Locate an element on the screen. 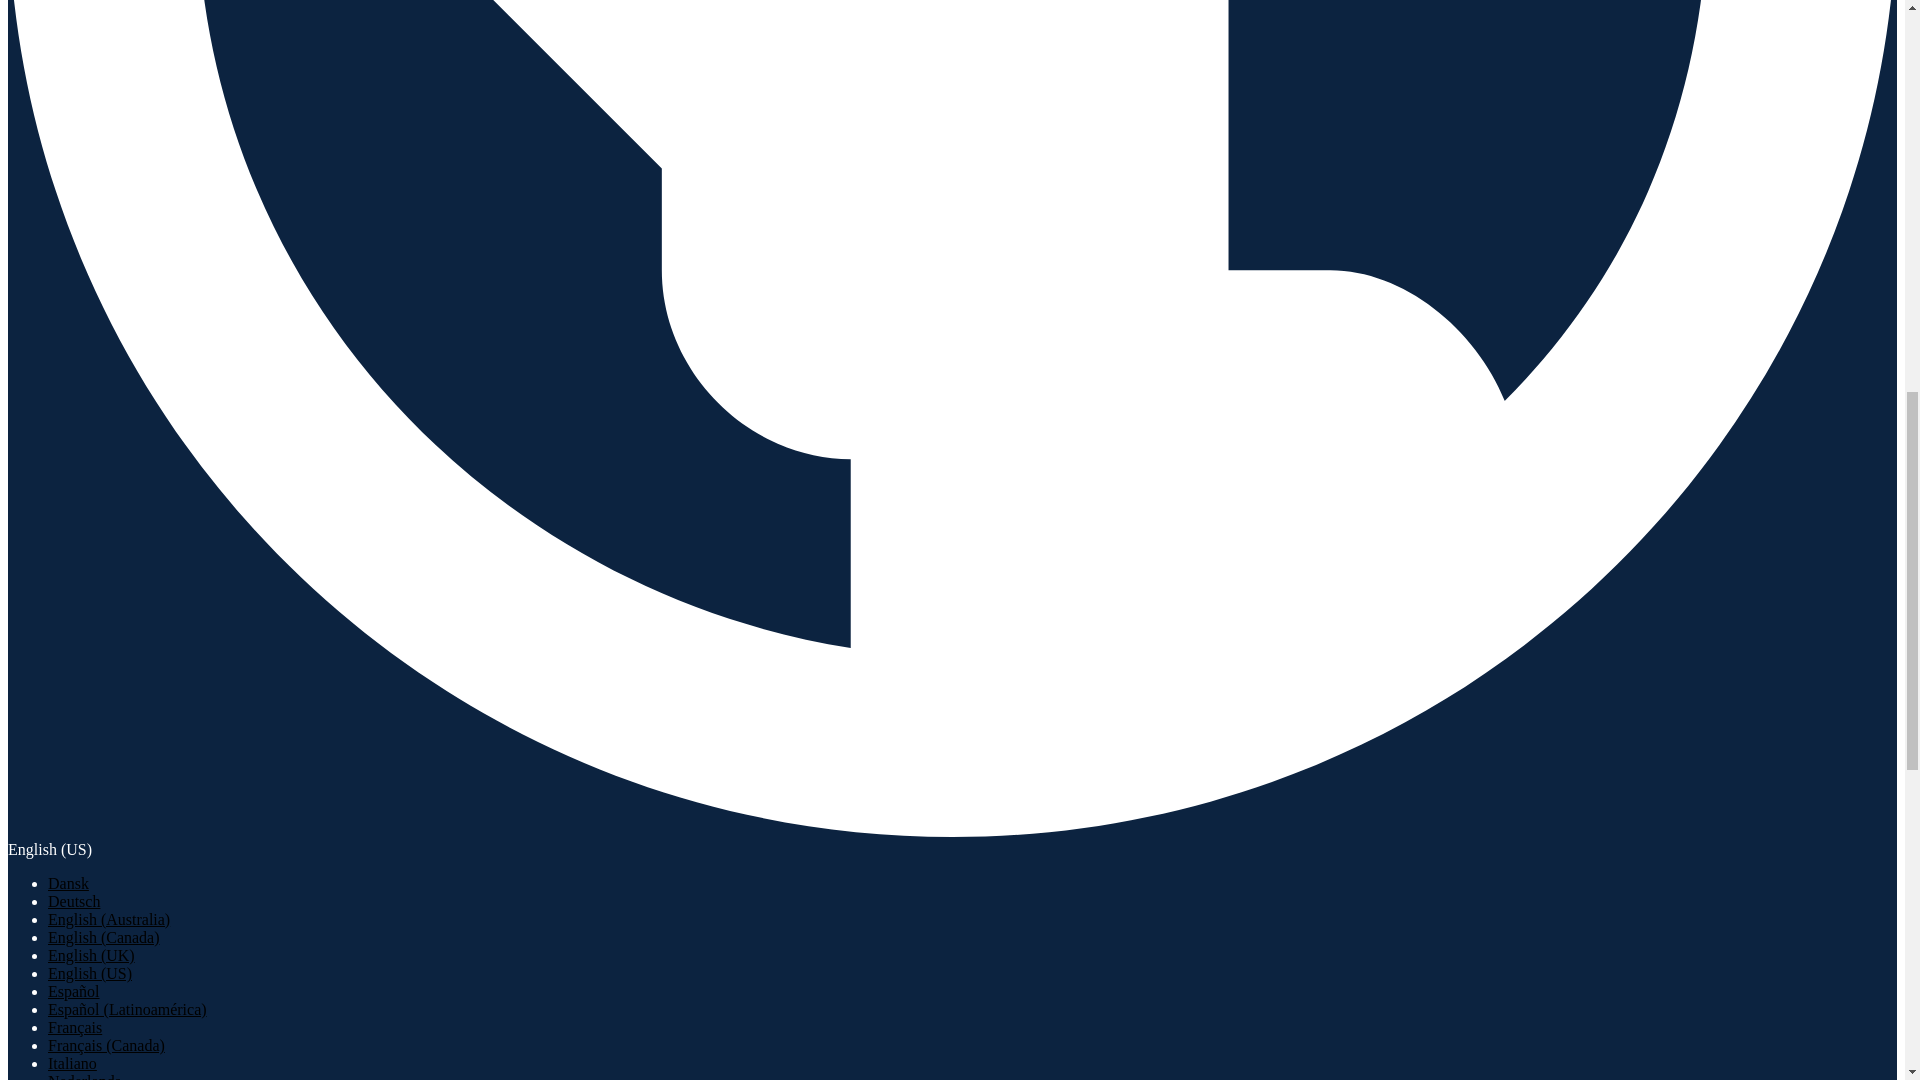 The image size is (1920, 1080). Deutsch is located at coordinates (74, 902).